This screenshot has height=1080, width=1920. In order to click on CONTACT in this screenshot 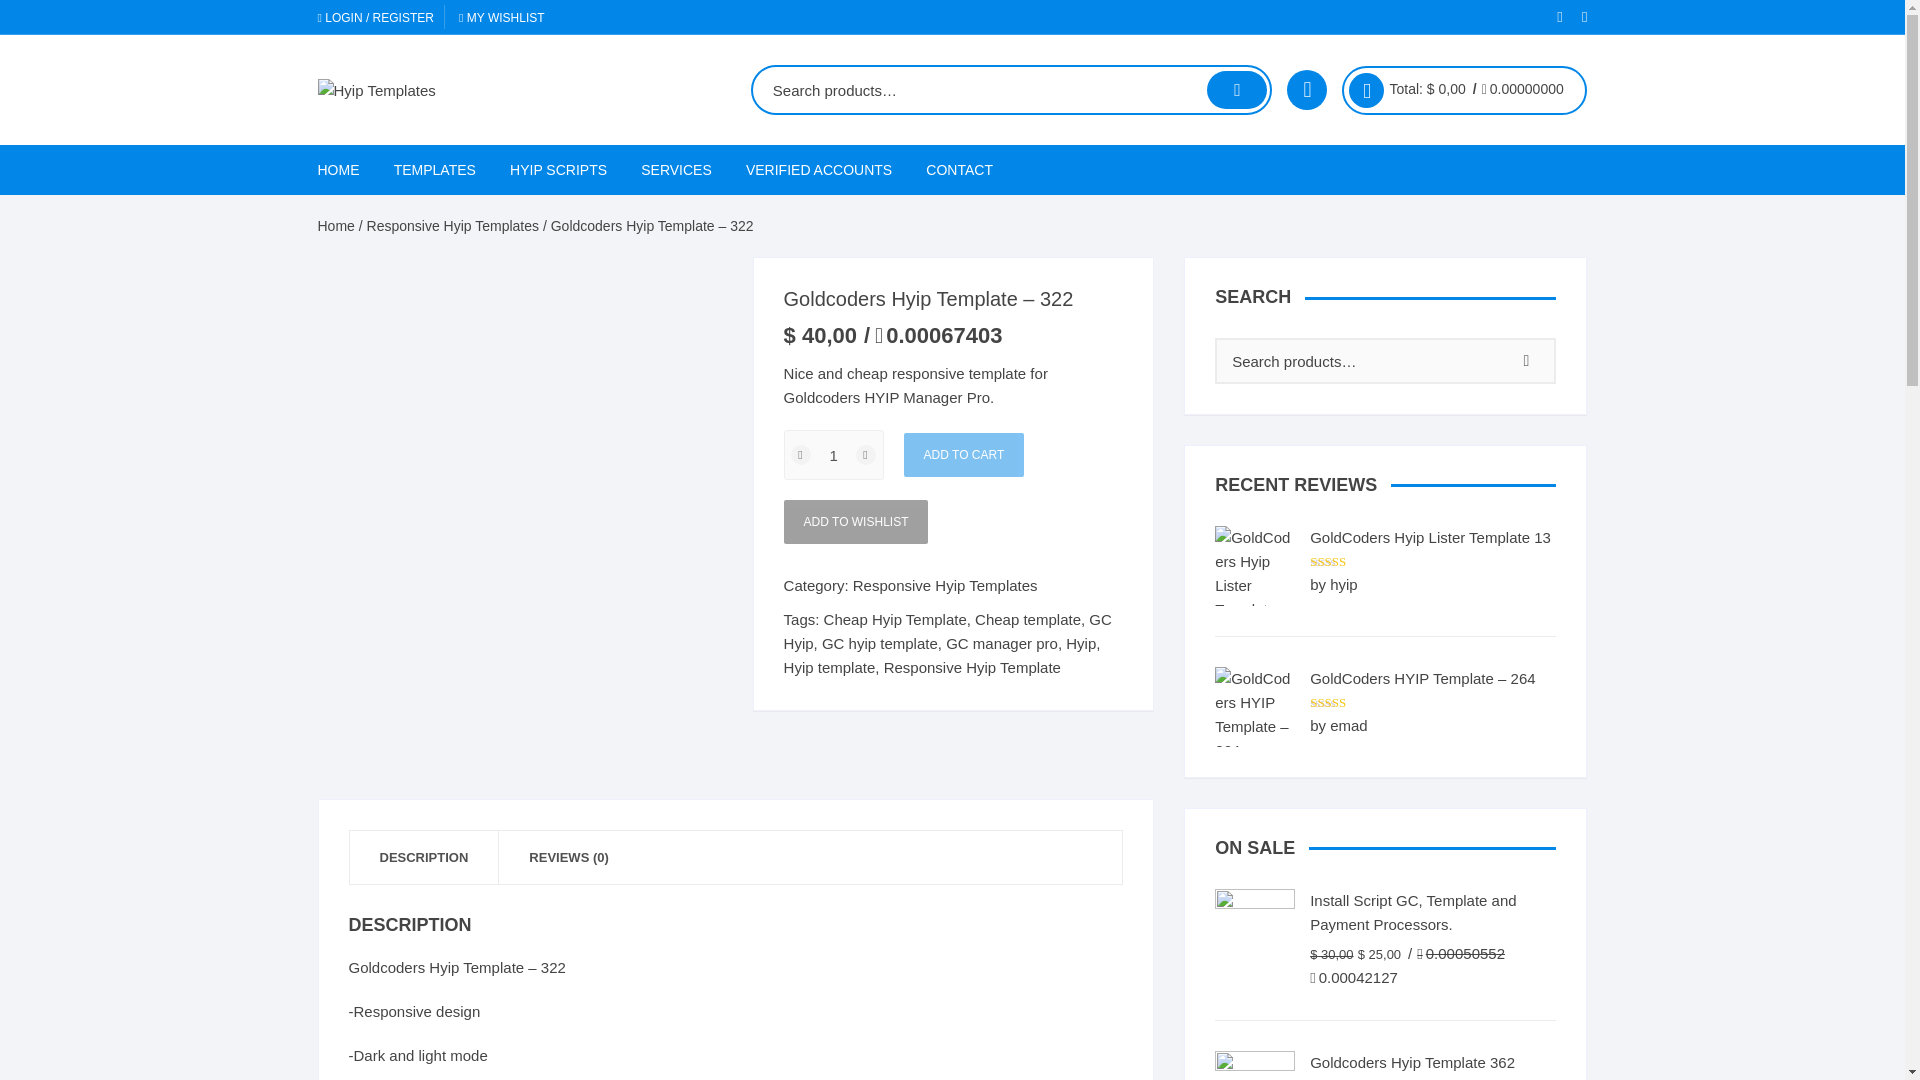, I will do `click(959, 170)`.